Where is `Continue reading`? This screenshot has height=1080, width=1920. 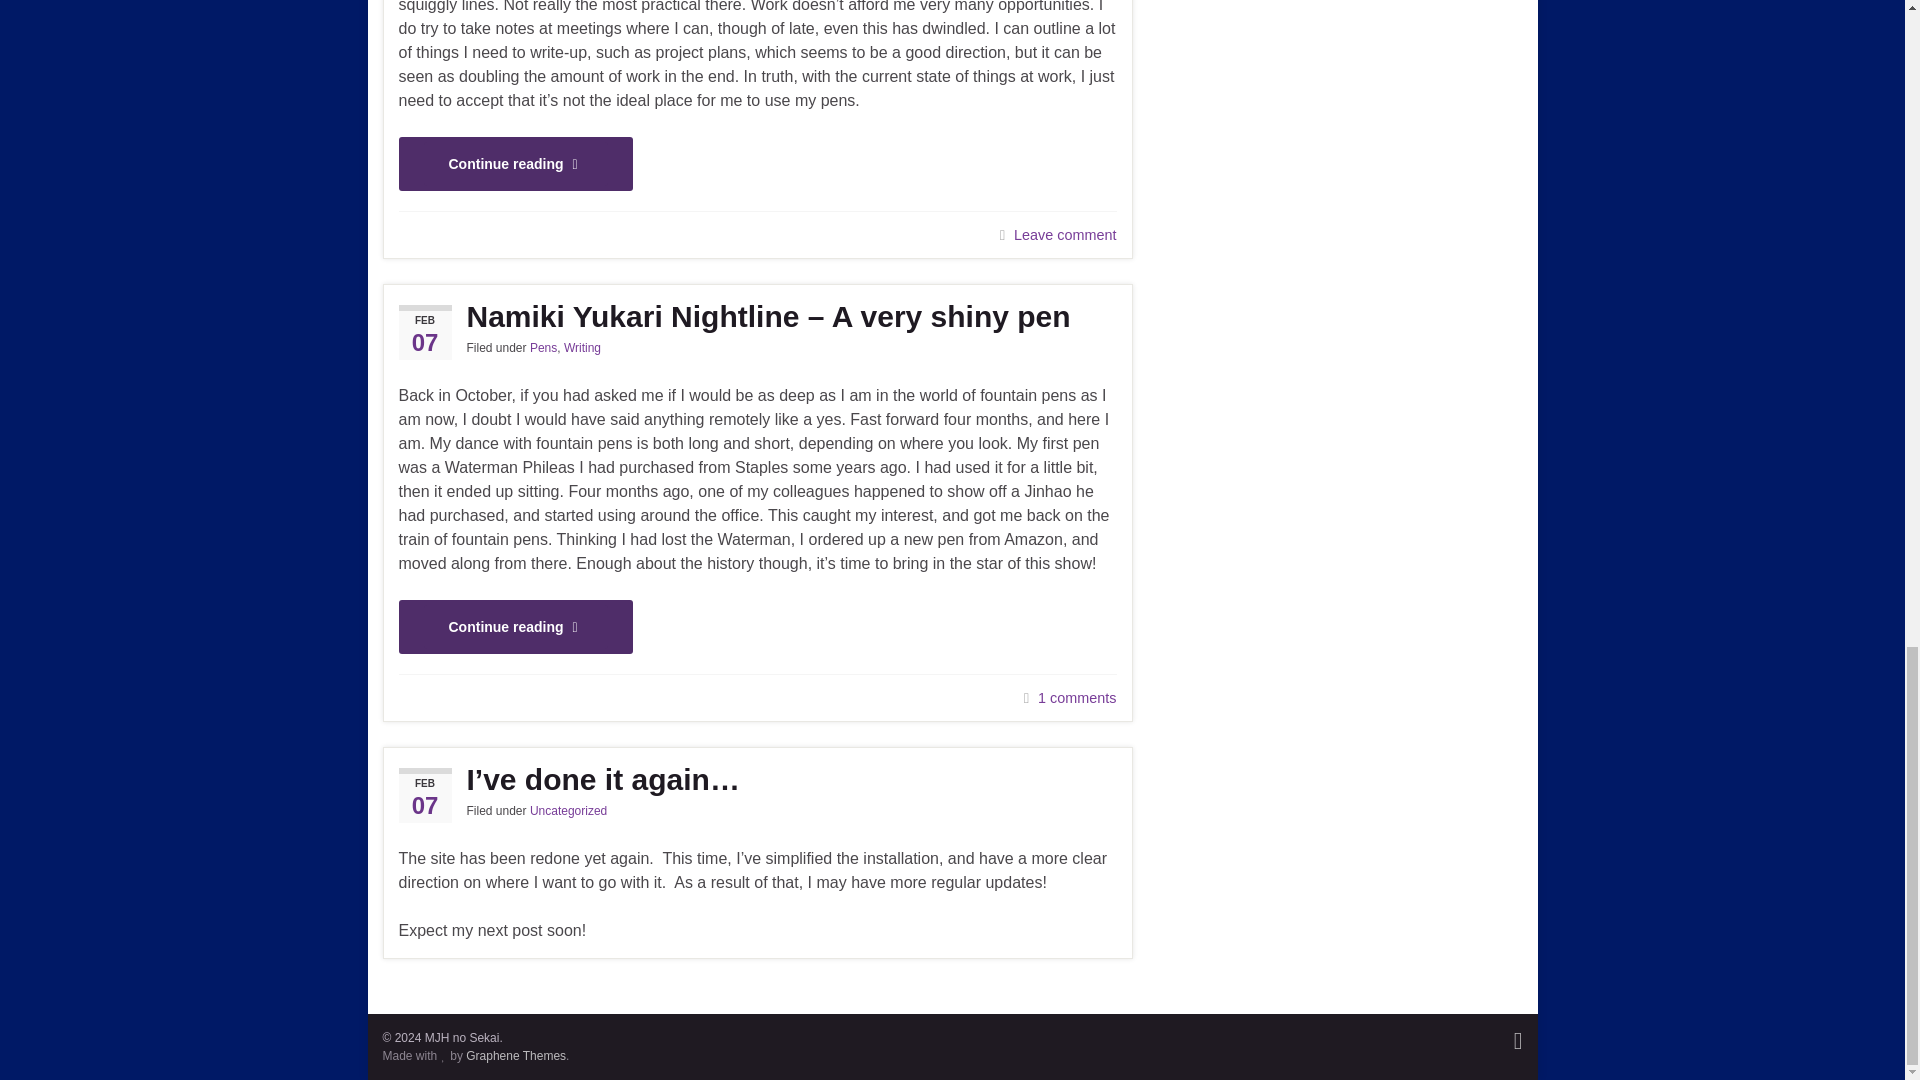
Continue reading is located at coordinates (514, 164).